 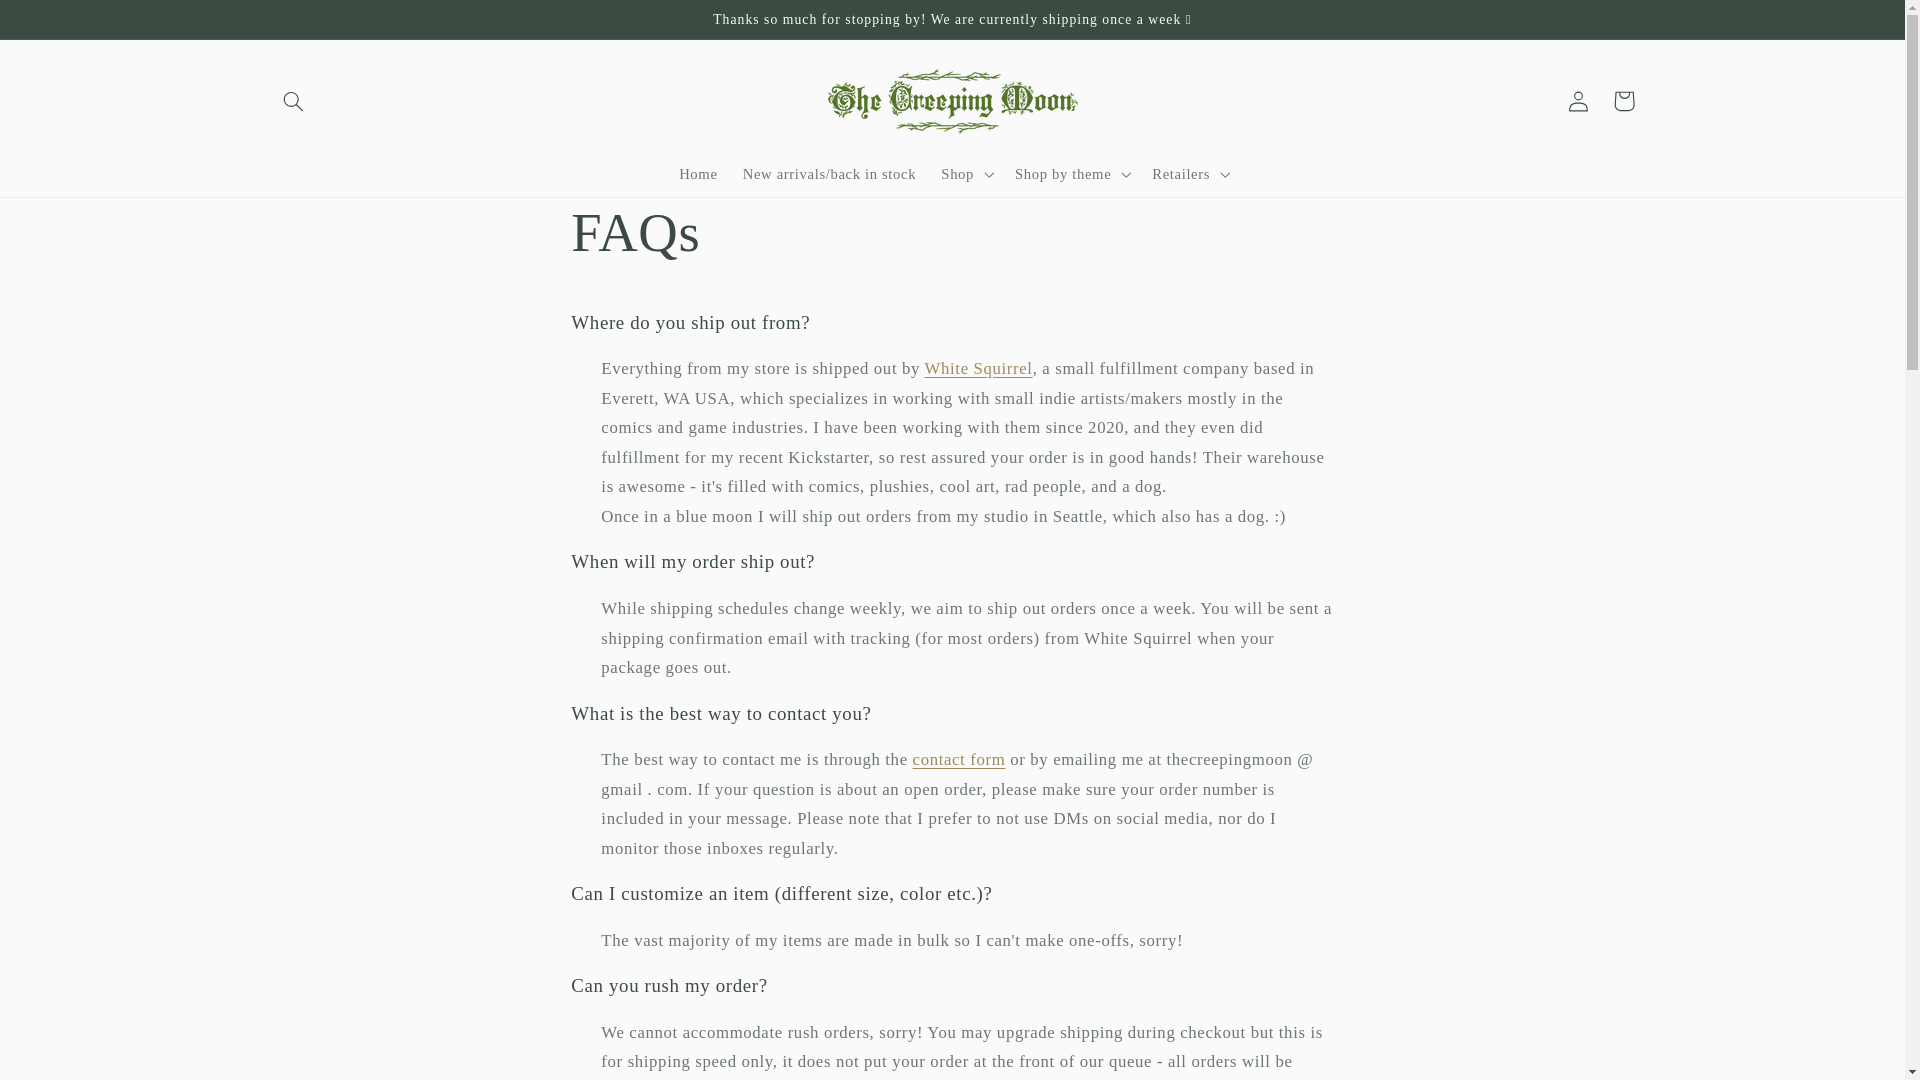 I want to click on Skip to content, so click(x=63, y=24).